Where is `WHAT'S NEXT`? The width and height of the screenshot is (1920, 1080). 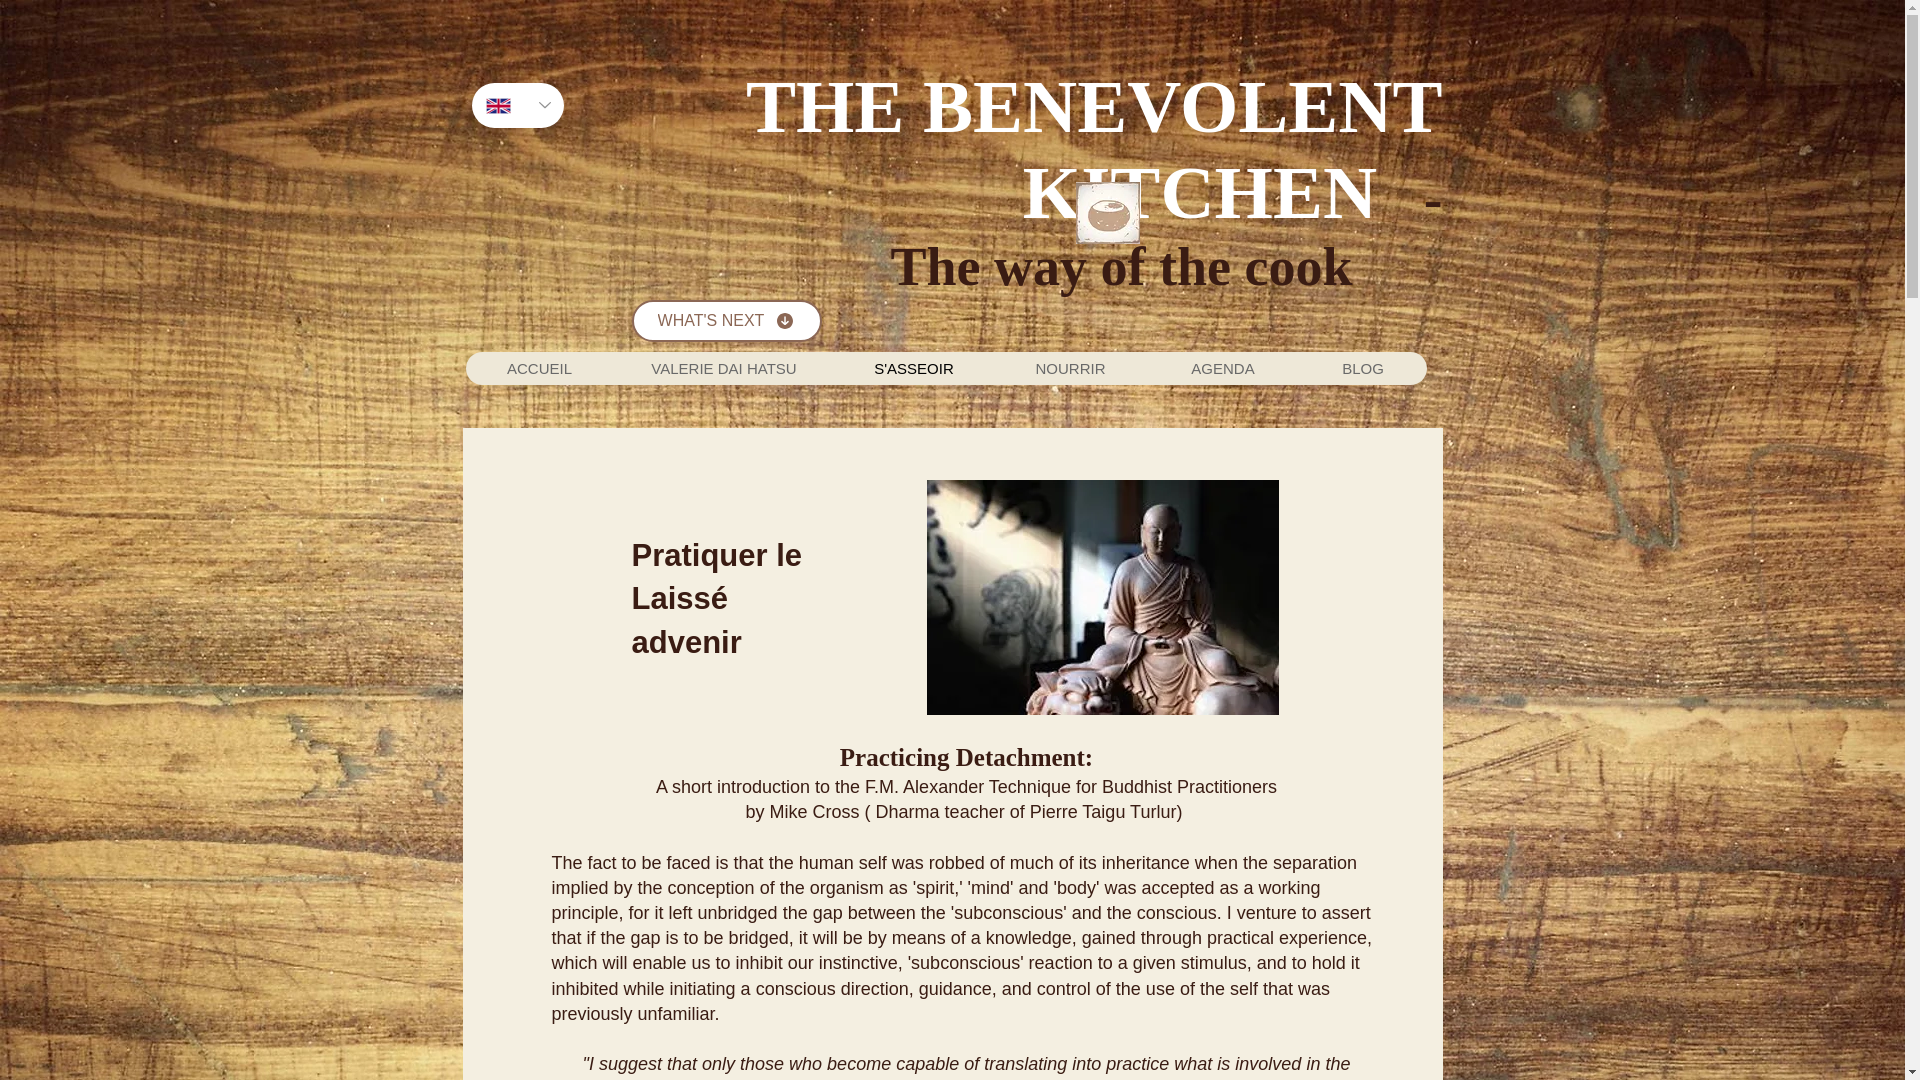
WHAT'S NEXT is located at coordinates (726, 321).